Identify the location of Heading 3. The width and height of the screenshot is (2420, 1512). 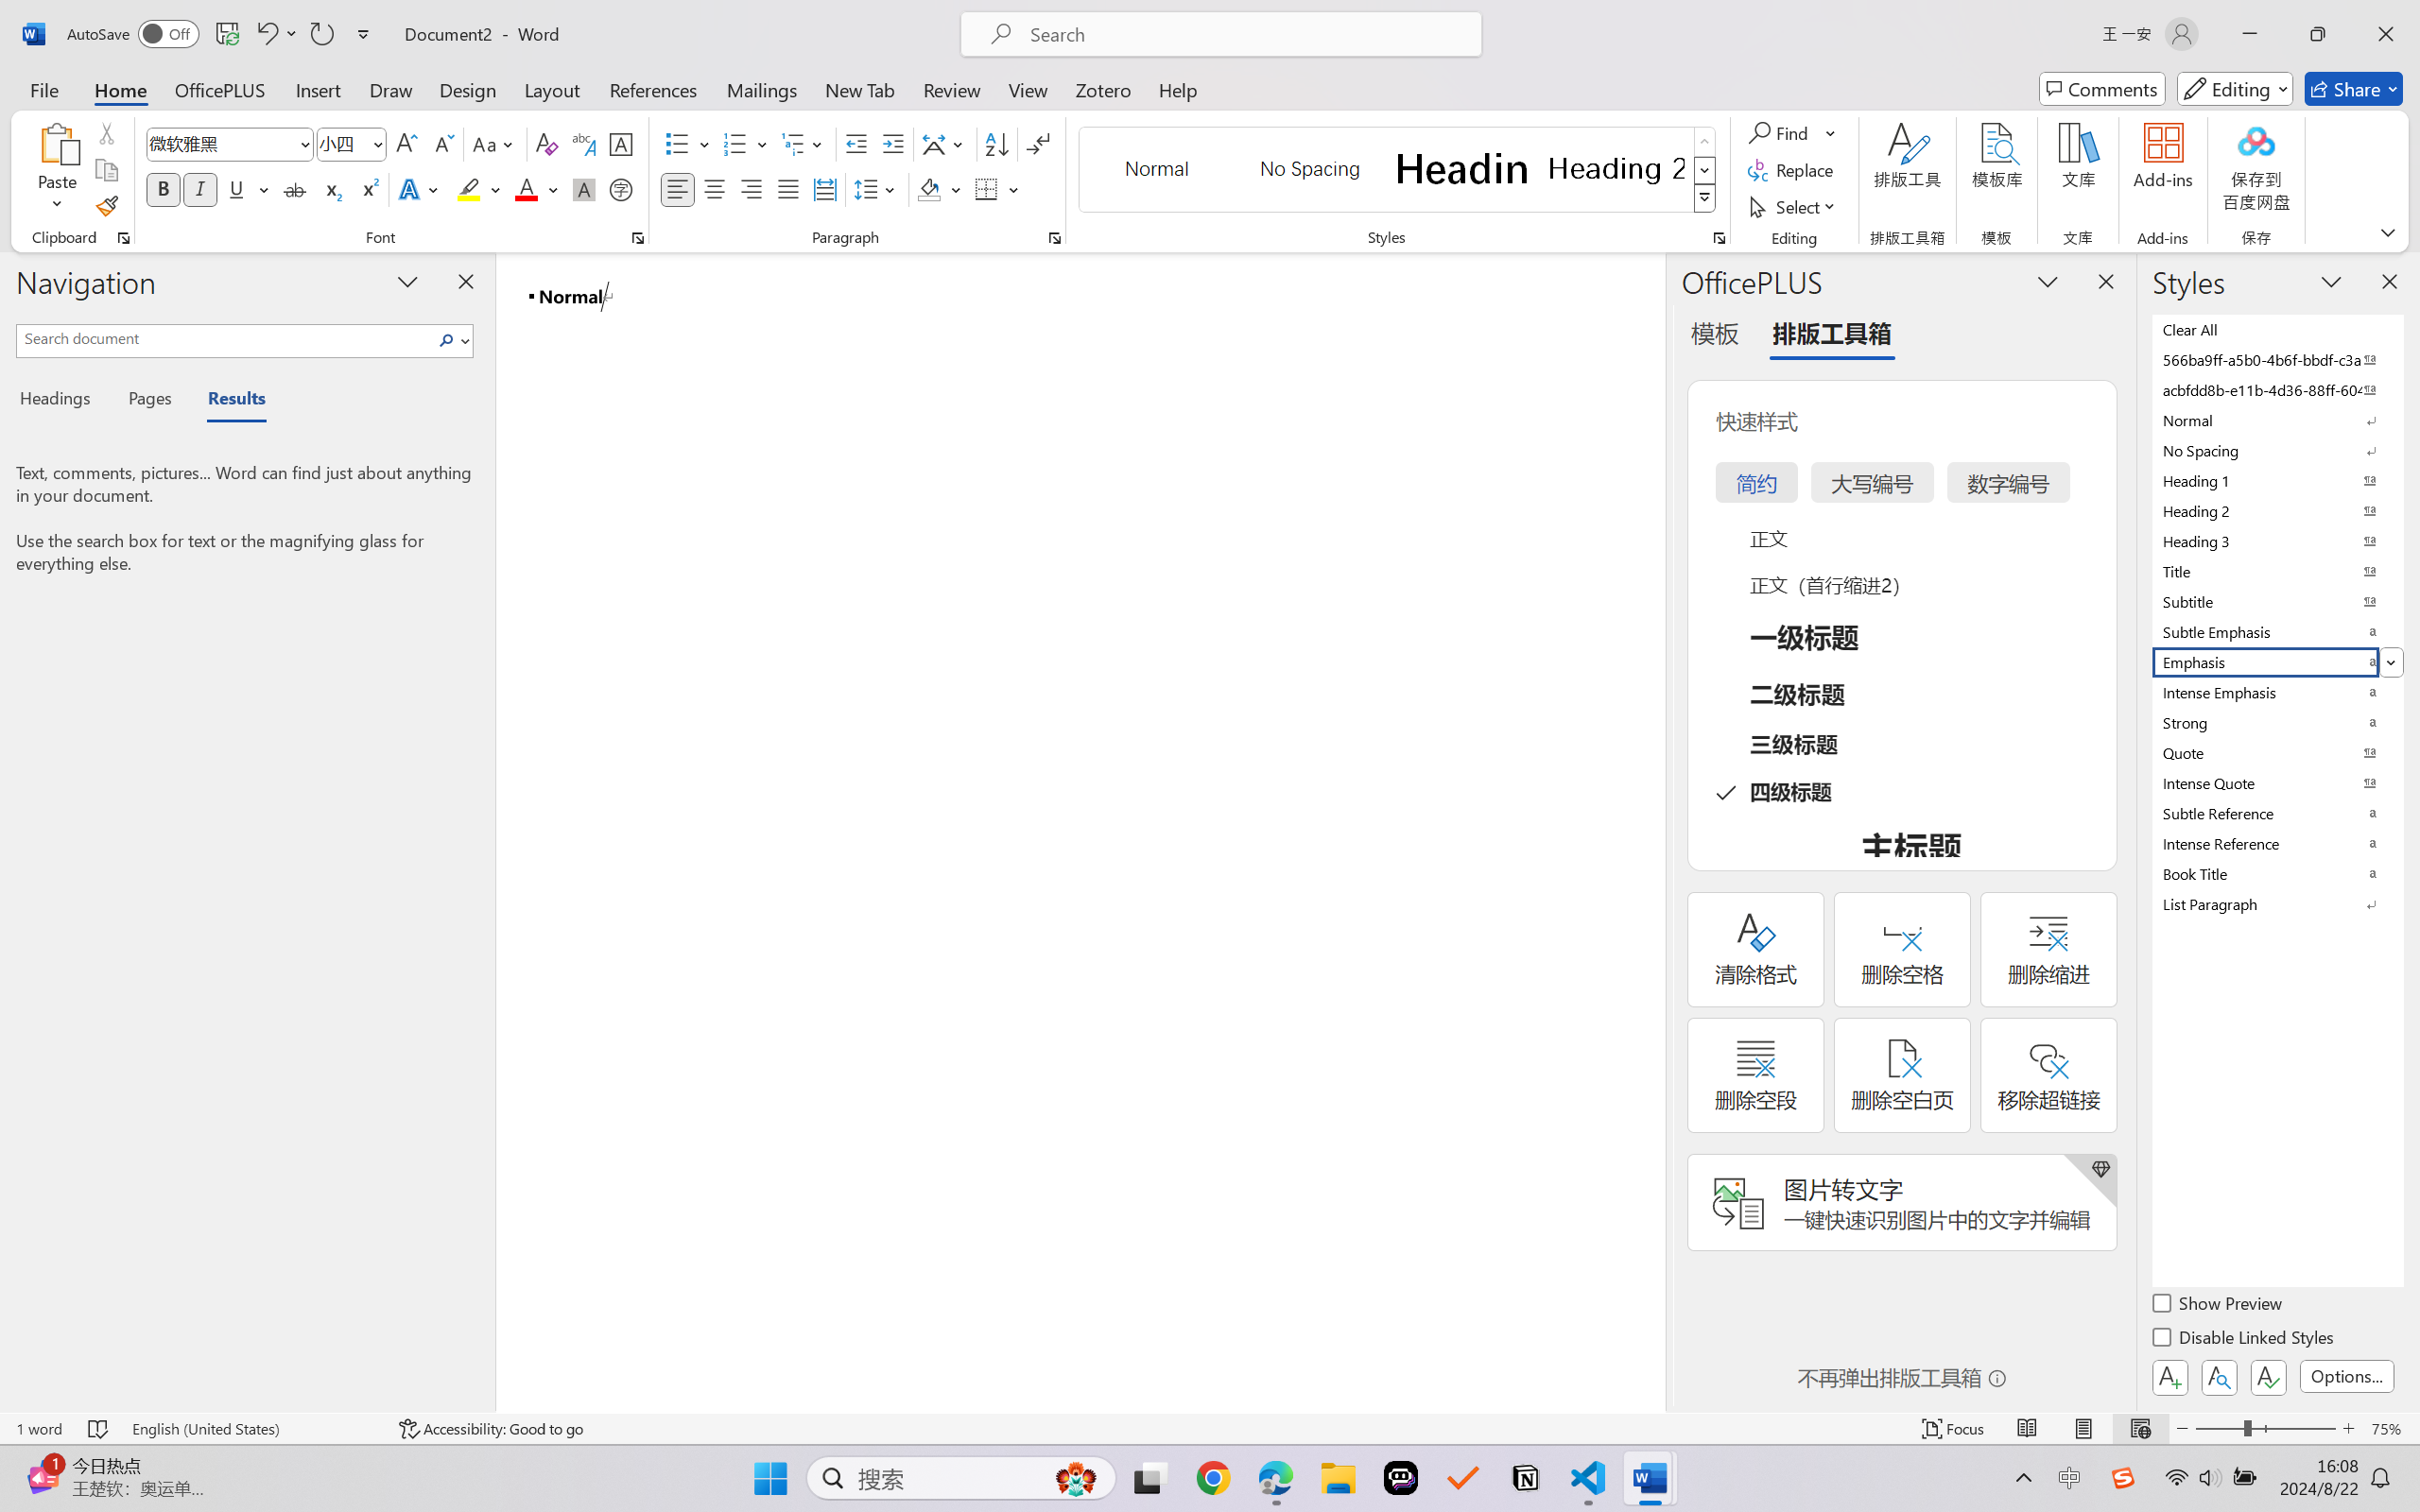
(2276, 541).